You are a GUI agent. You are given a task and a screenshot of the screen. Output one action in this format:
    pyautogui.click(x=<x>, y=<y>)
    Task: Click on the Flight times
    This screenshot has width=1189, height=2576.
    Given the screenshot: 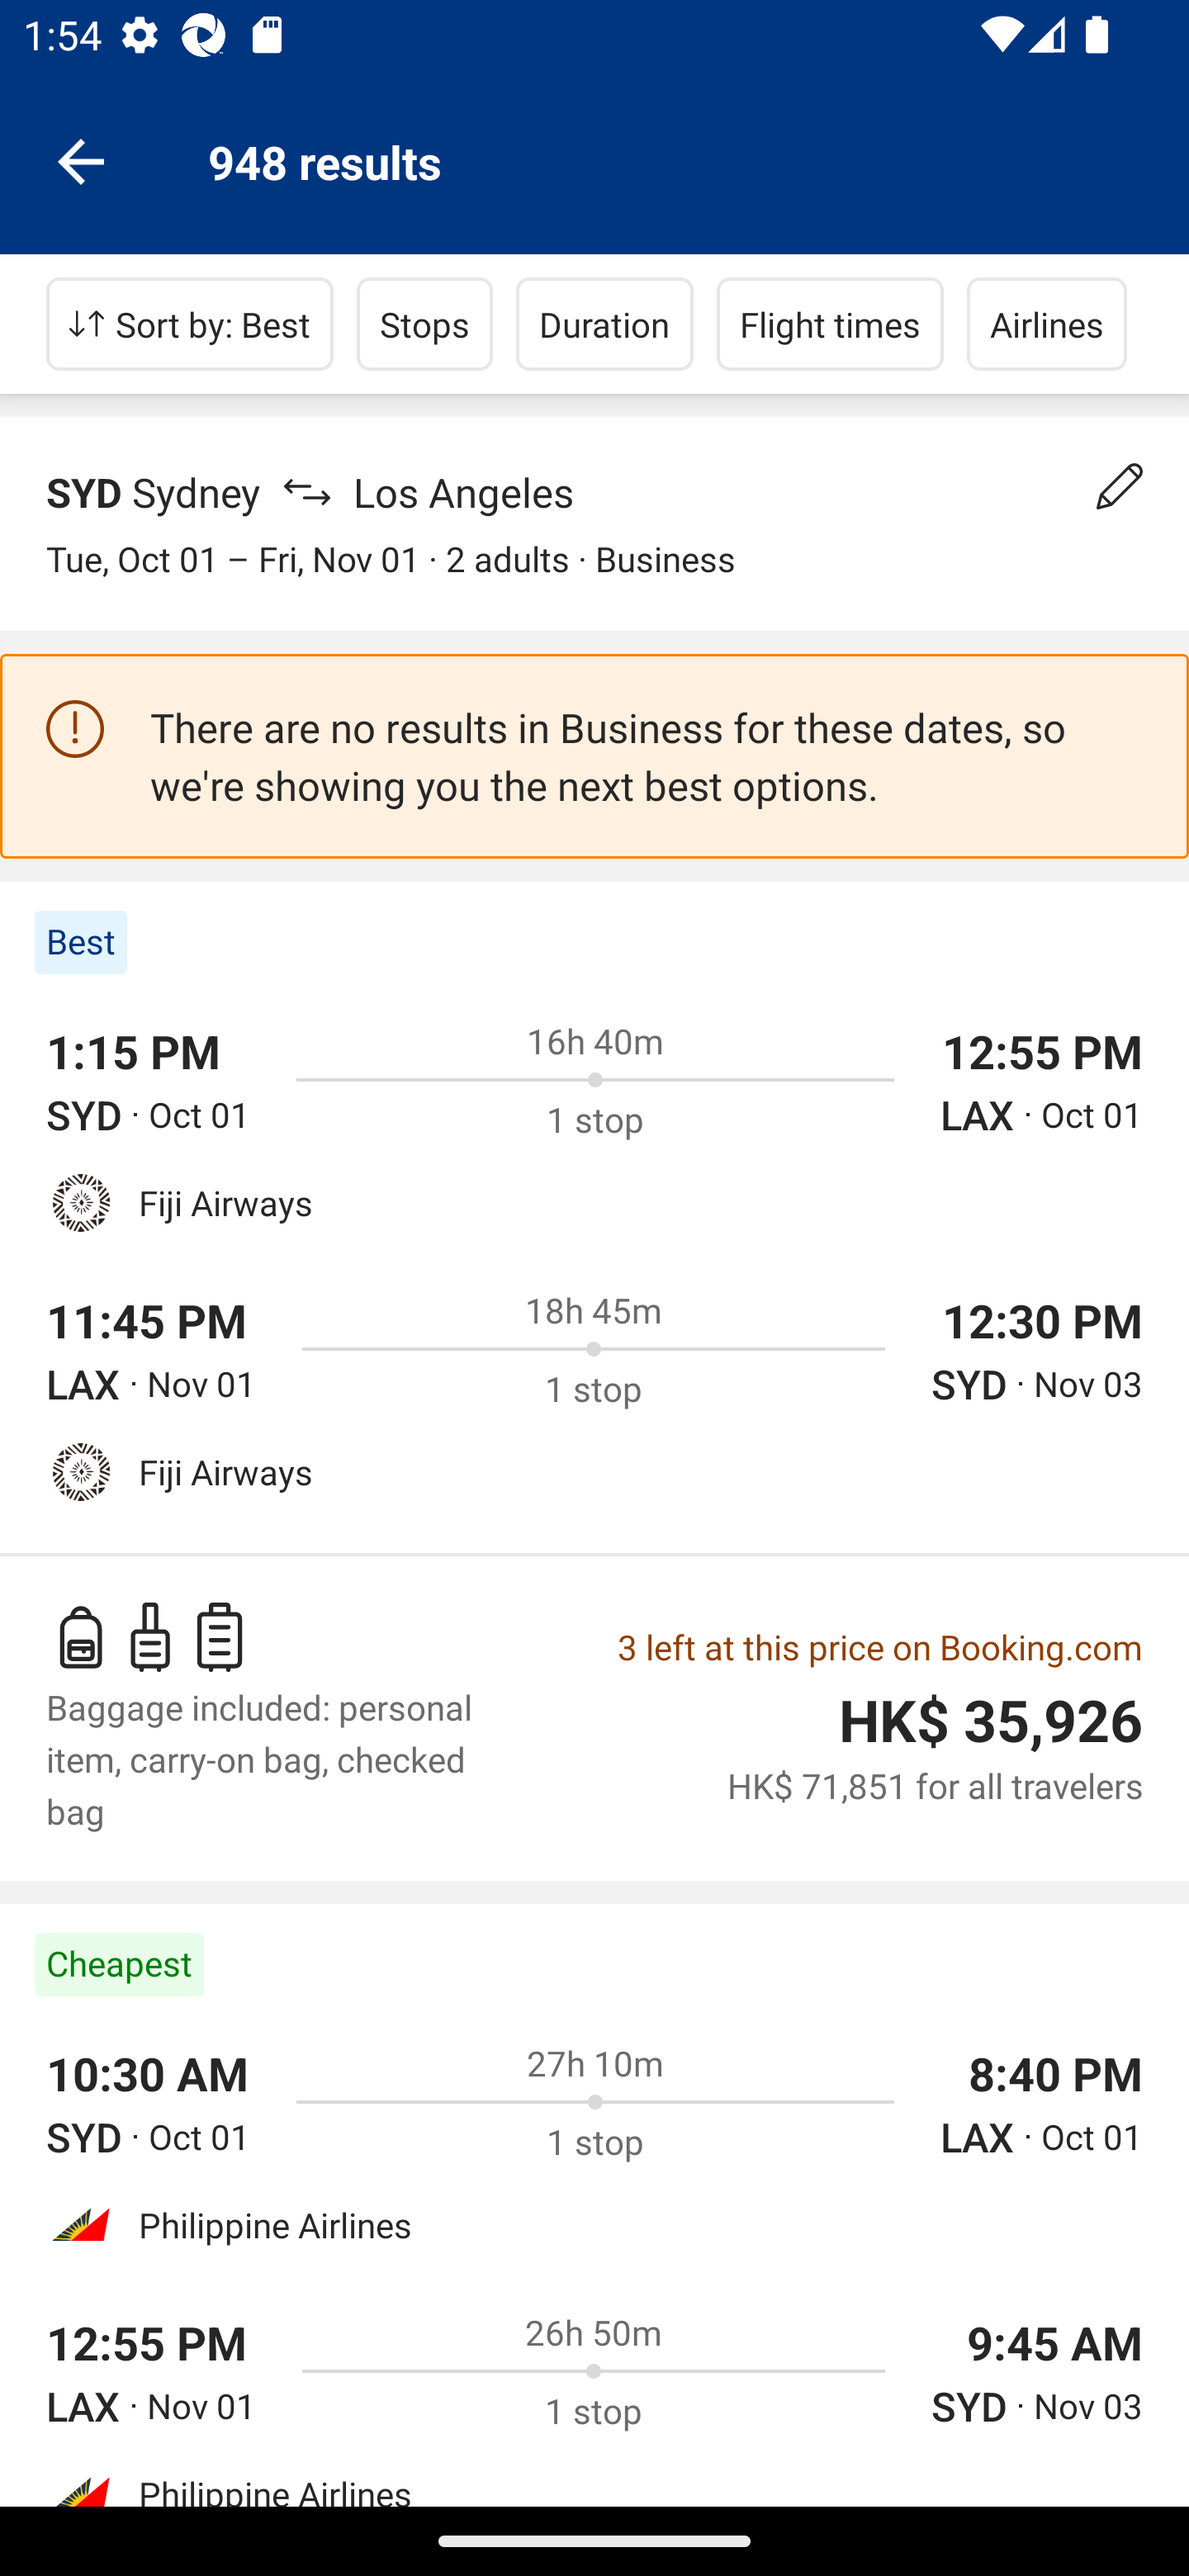 What is the action you would take?
    pyautogui.click(x=831, y=324)
    